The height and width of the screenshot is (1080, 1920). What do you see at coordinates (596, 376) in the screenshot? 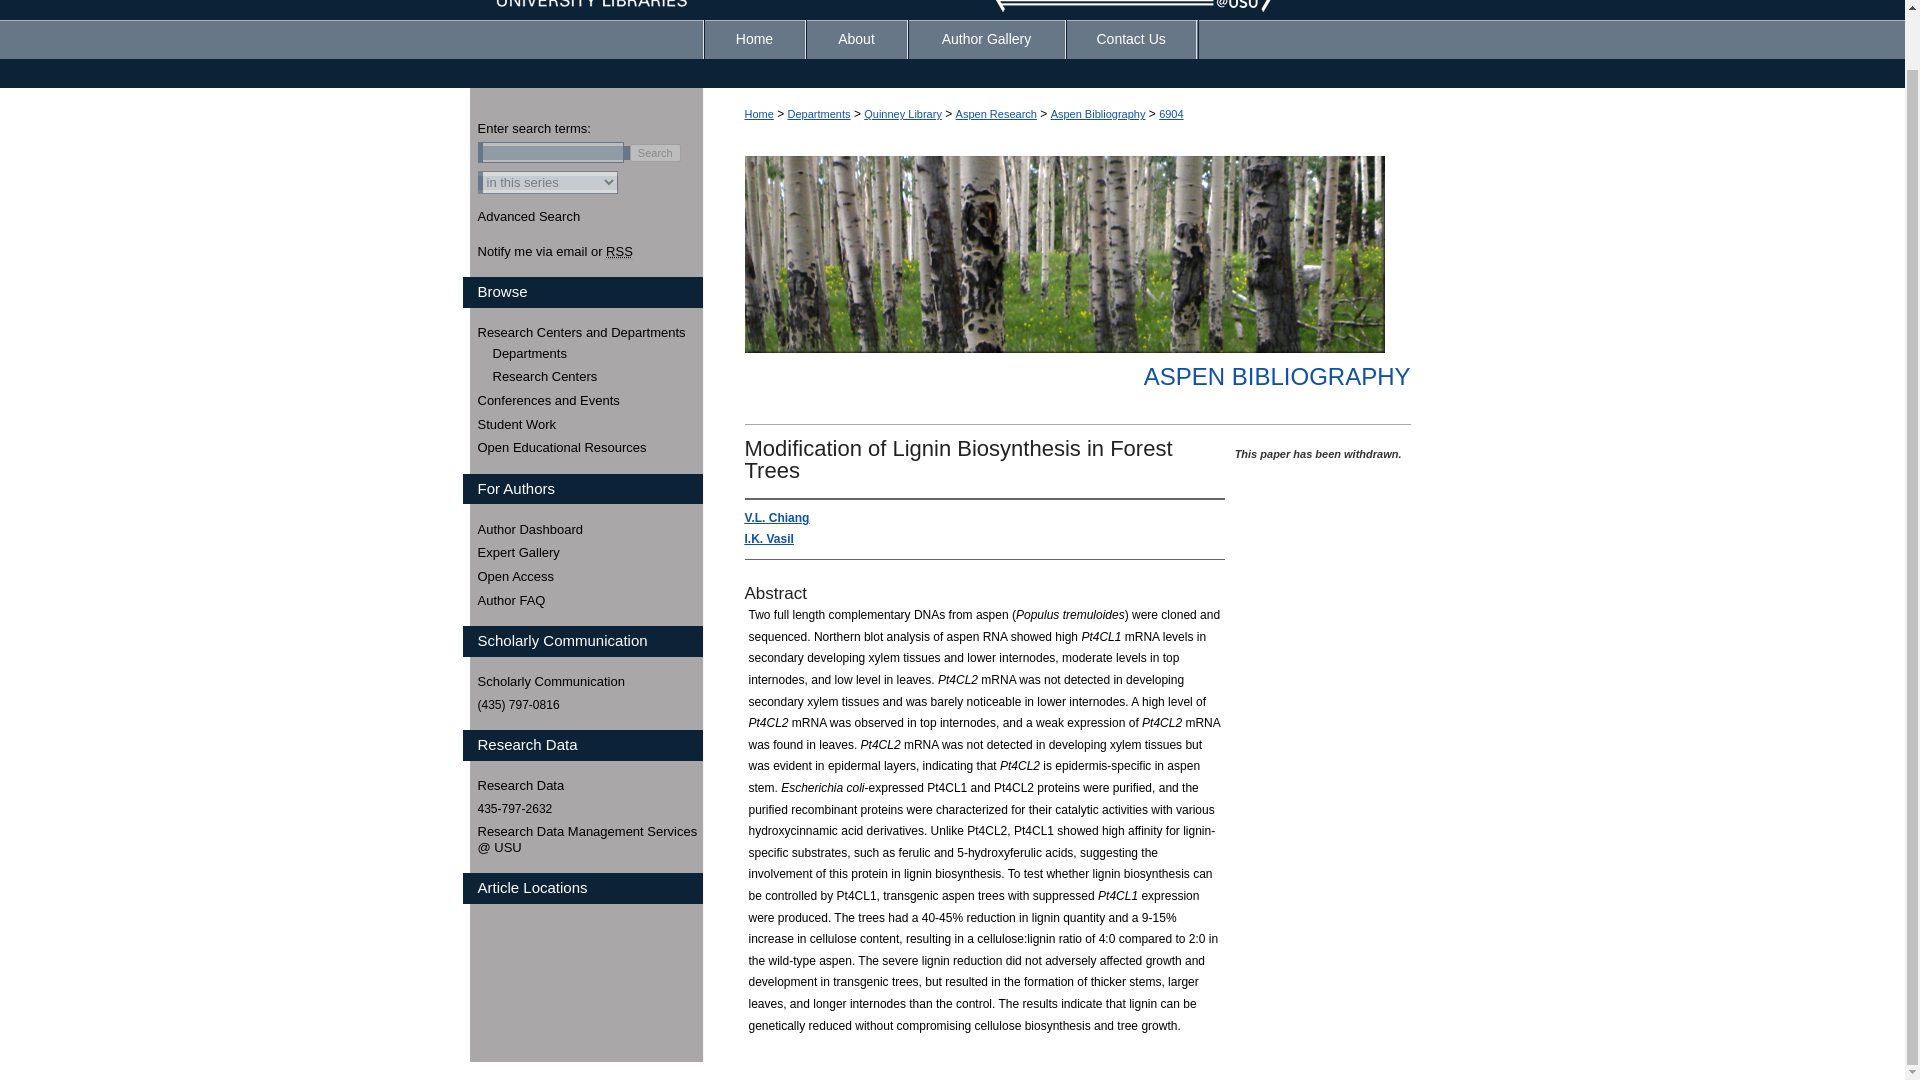
I see `Research Centers` at bounding box center [596, 376].